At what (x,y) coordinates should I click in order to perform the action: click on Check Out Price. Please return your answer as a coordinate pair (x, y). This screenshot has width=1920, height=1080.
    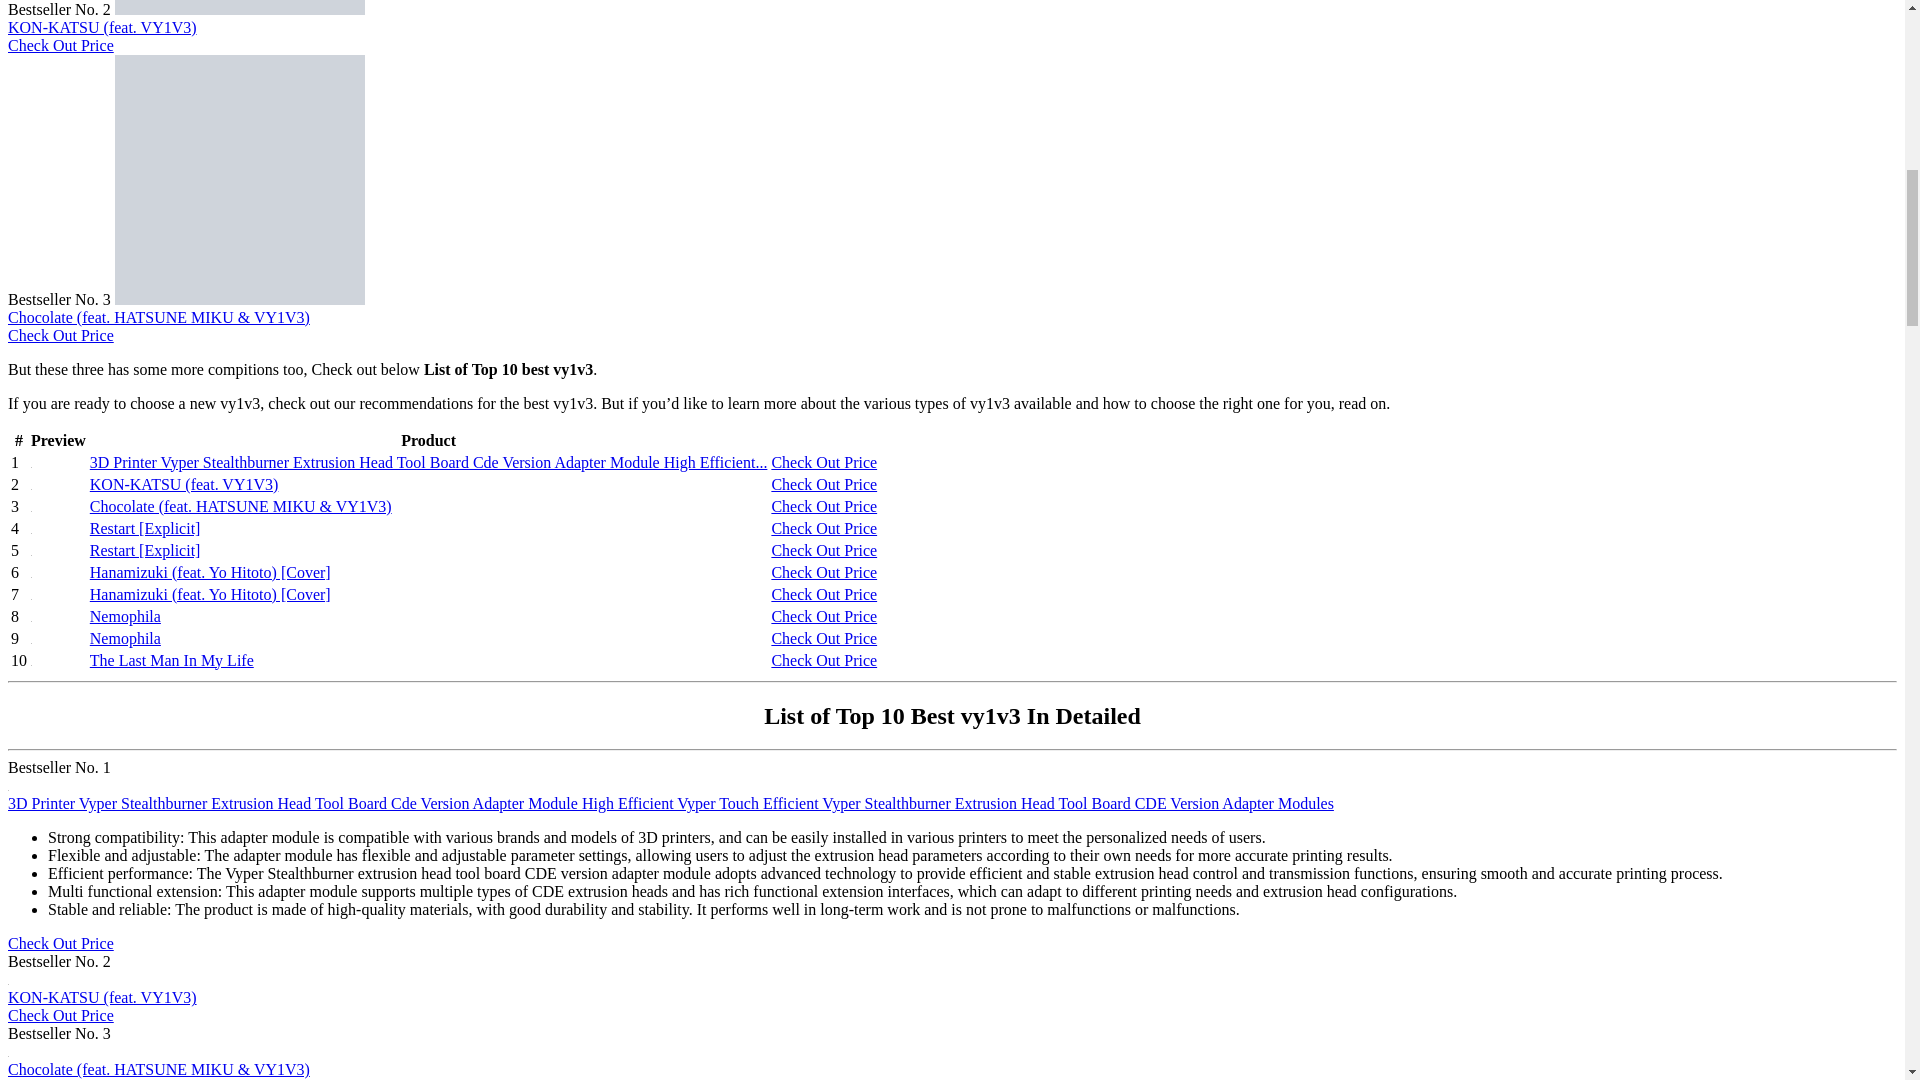
    Looking at the image, I should click on (824, 506).